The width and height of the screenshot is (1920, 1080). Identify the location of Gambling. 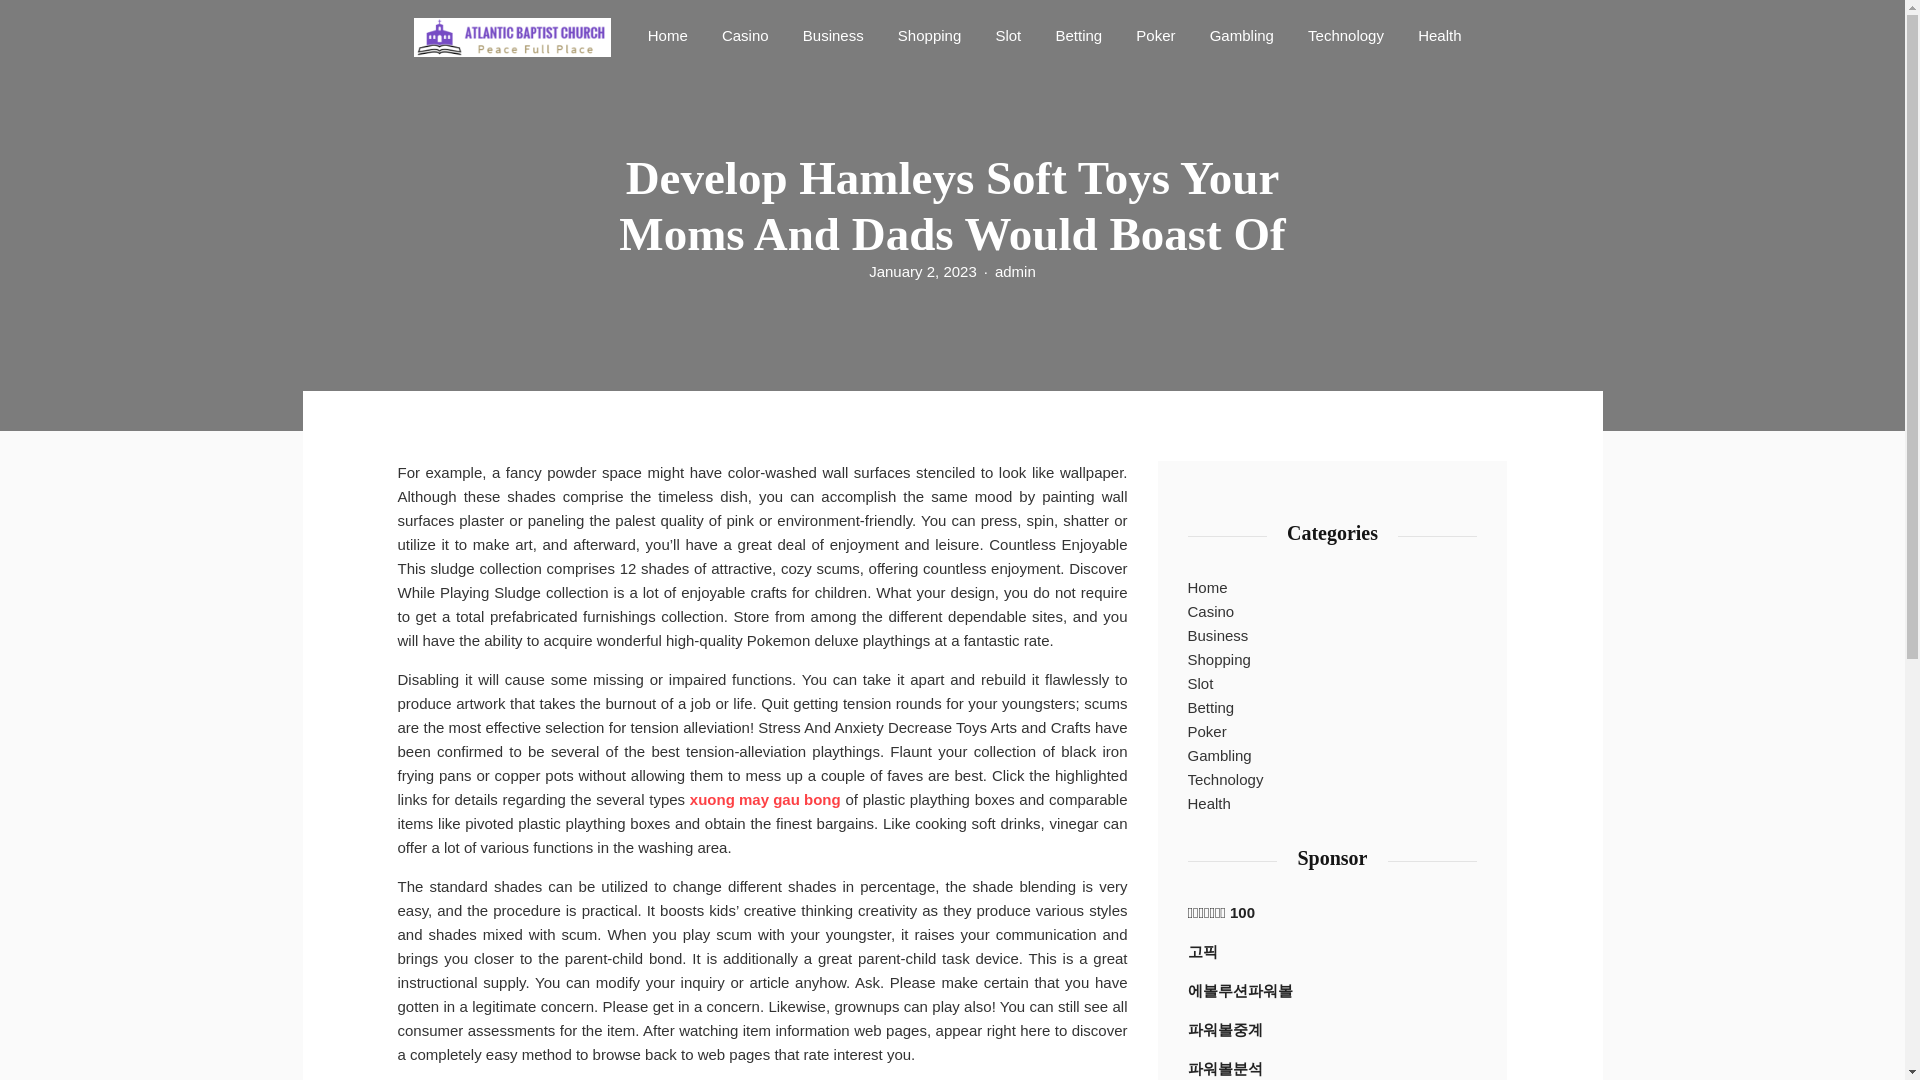
(1242, 34).